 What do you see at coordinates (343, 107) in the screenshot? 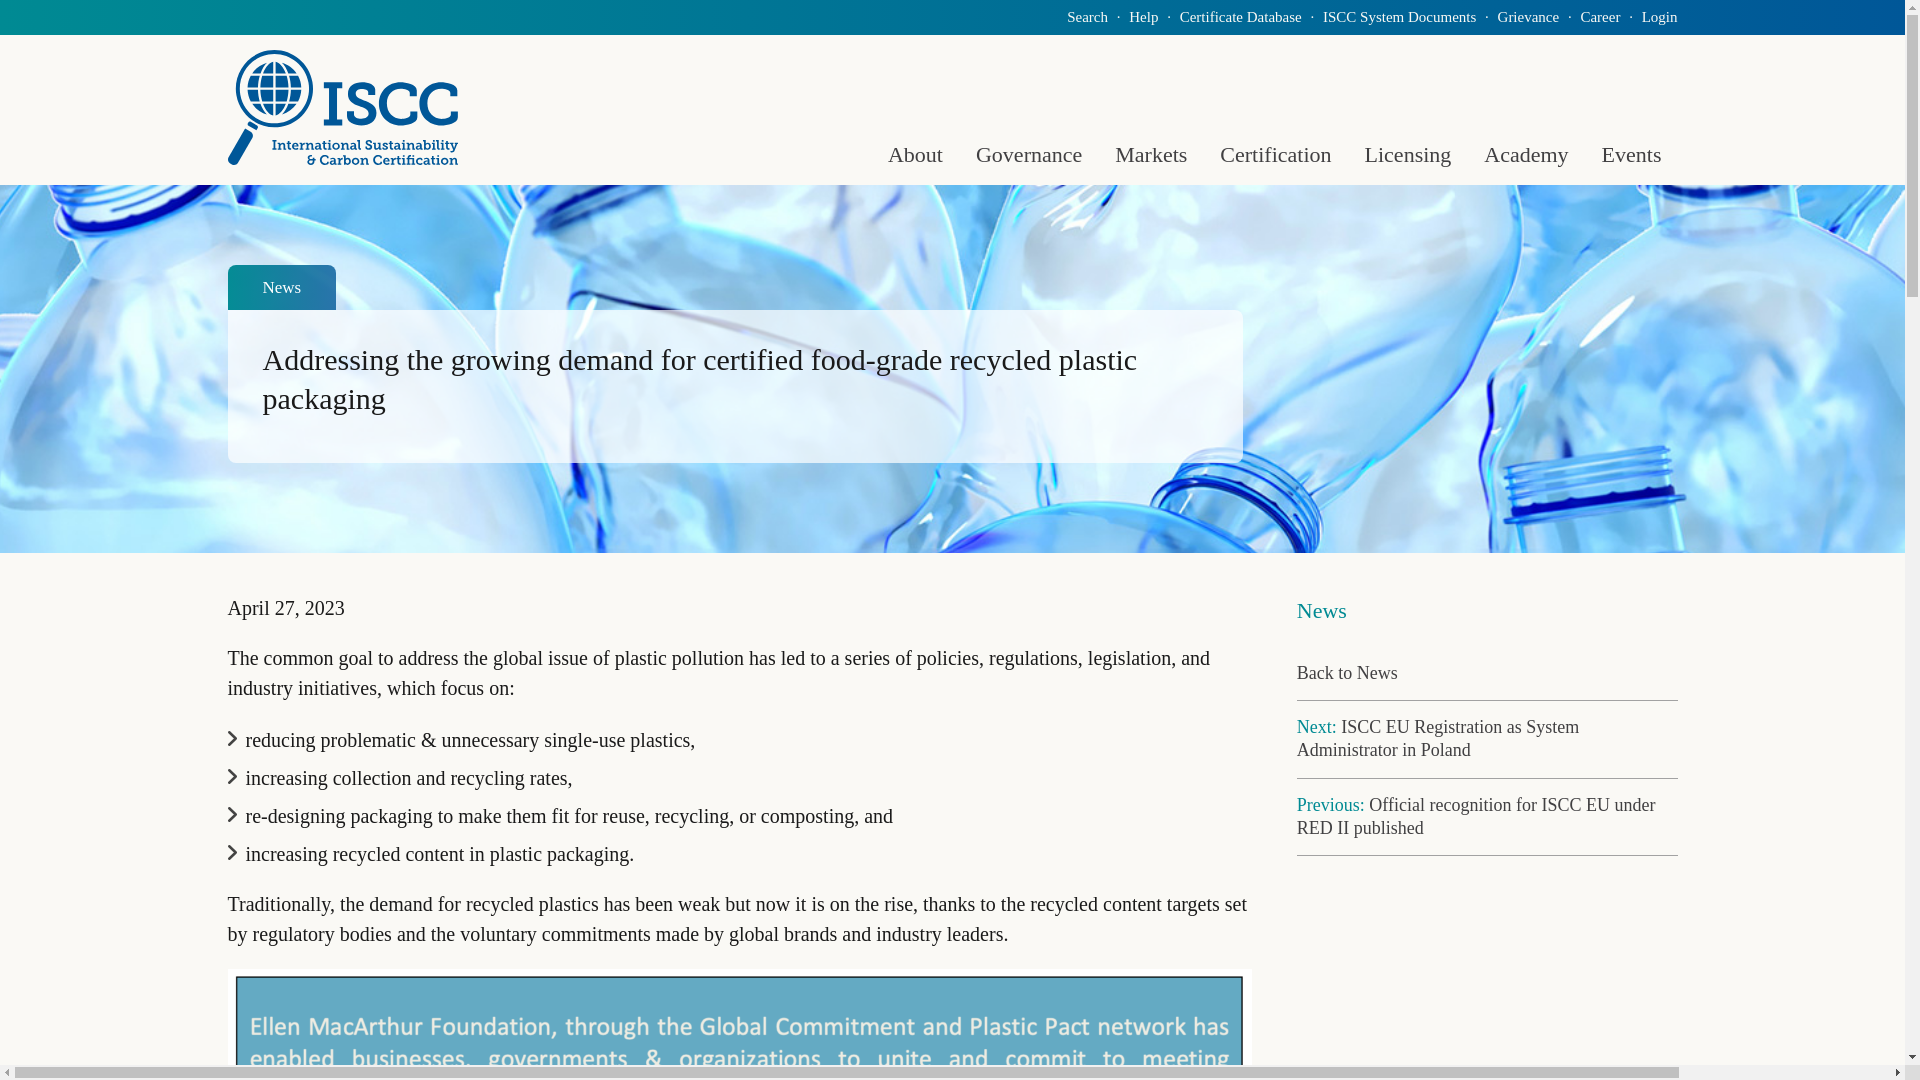
I see `ISCC System` at bounding box center [343, 107].